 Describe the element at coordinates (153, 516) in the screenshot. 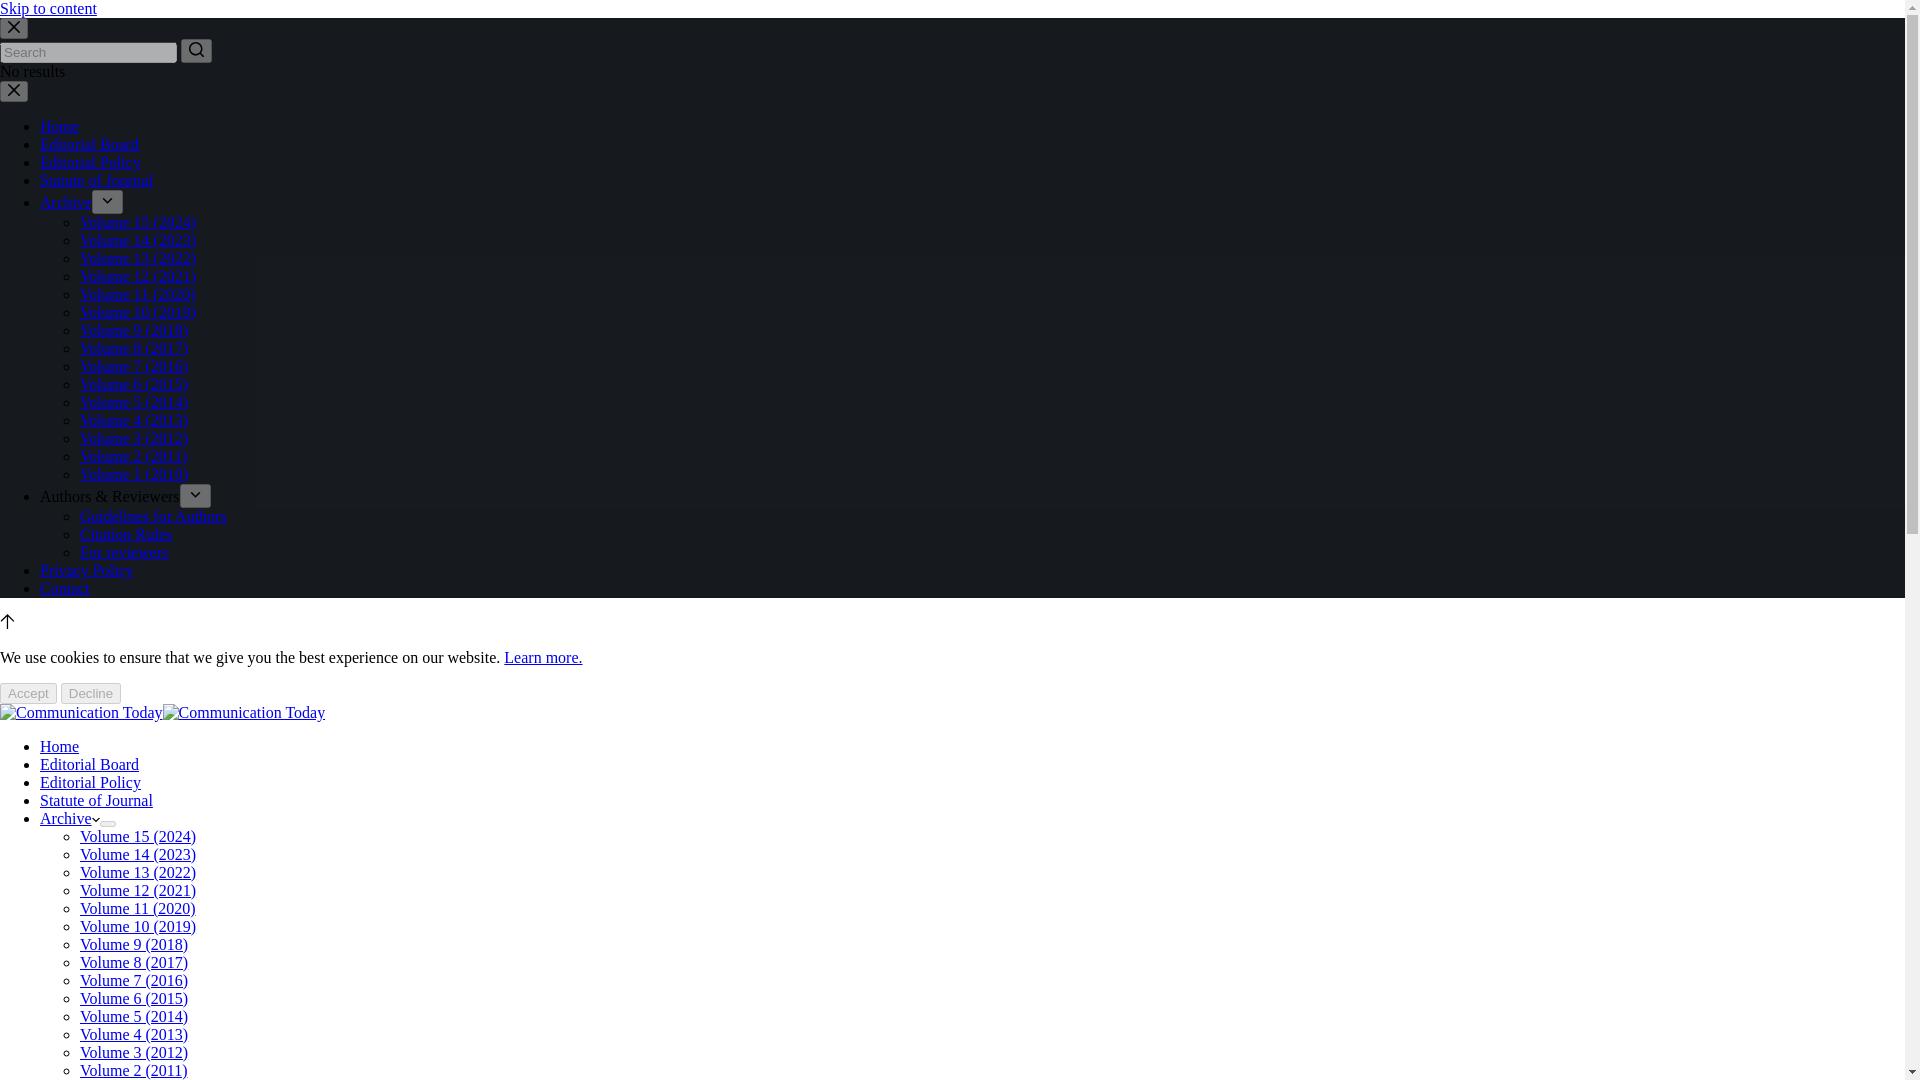

I see `Guidelines for Authors` at that location.